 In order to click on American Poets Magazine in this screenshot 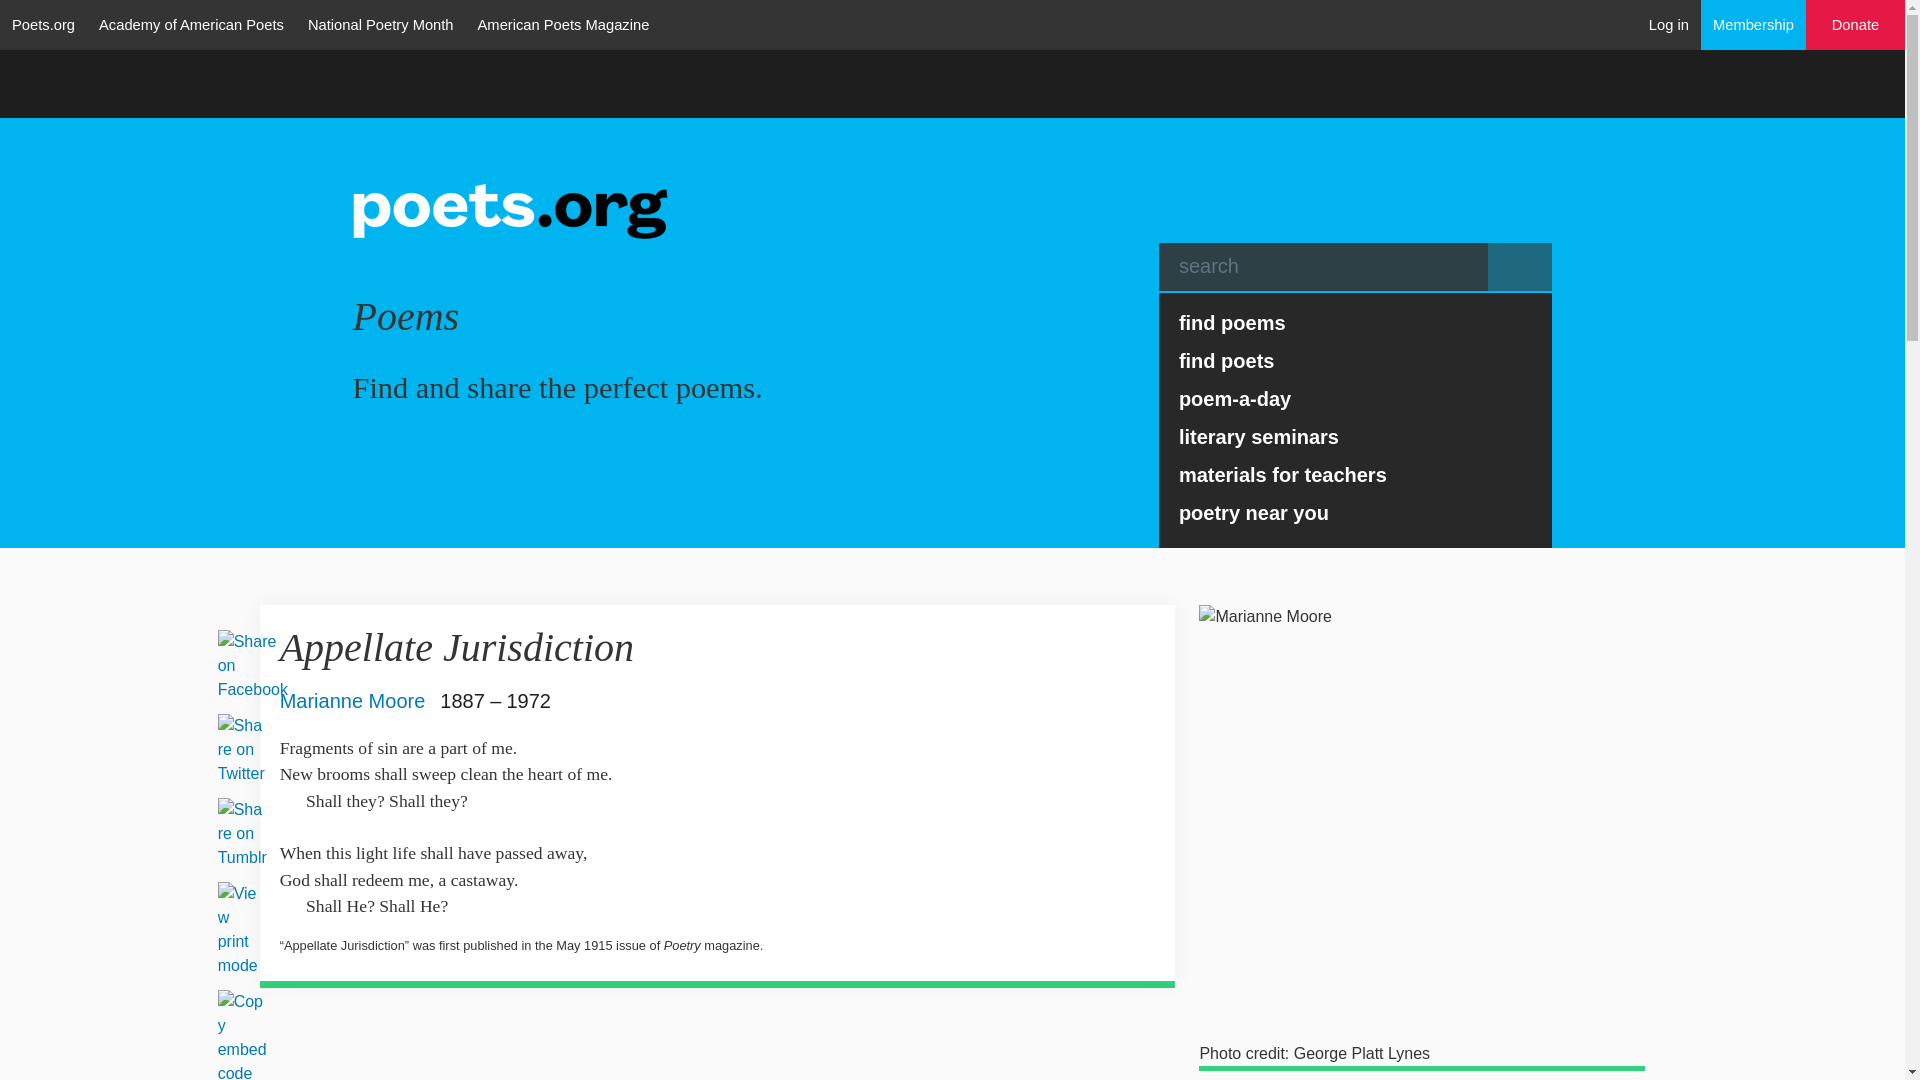, I will do `click(564, 24)`.